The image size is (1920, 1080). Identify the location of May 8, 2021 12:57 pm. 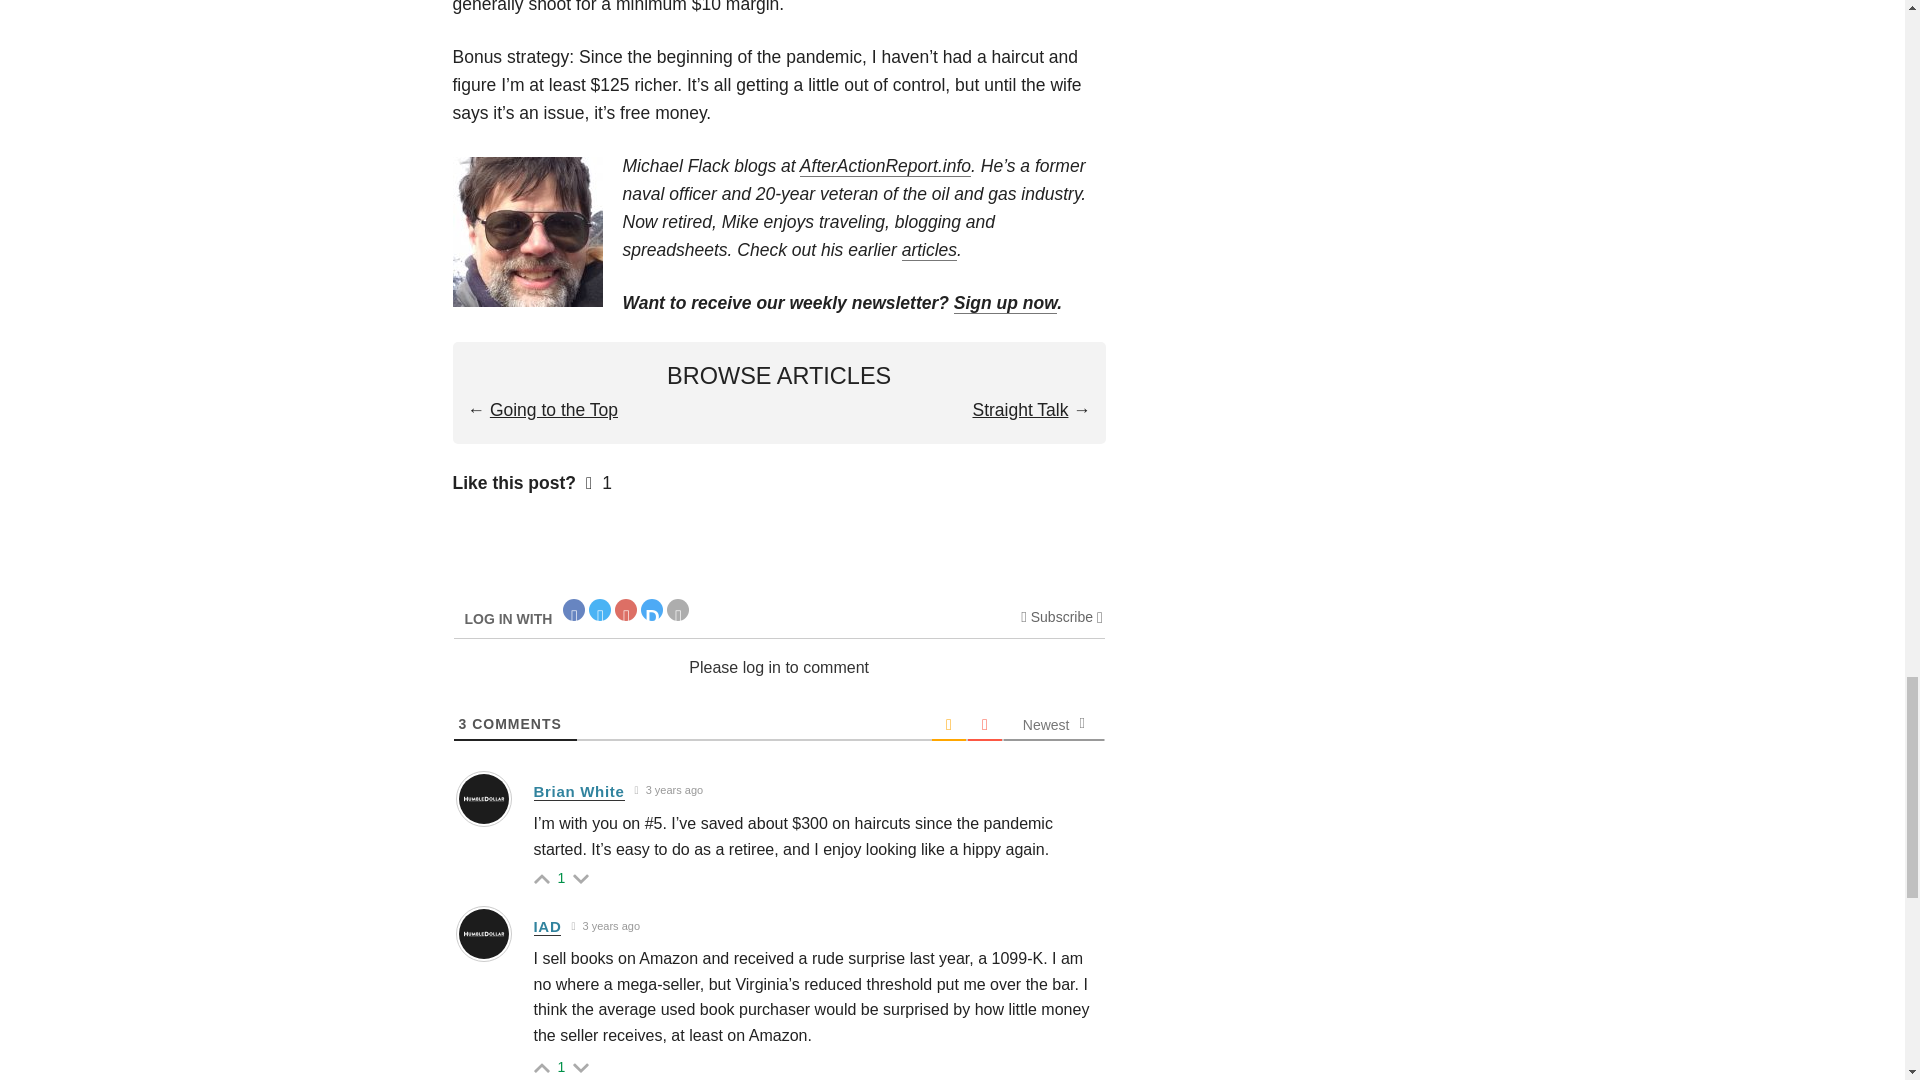
(668, 790).